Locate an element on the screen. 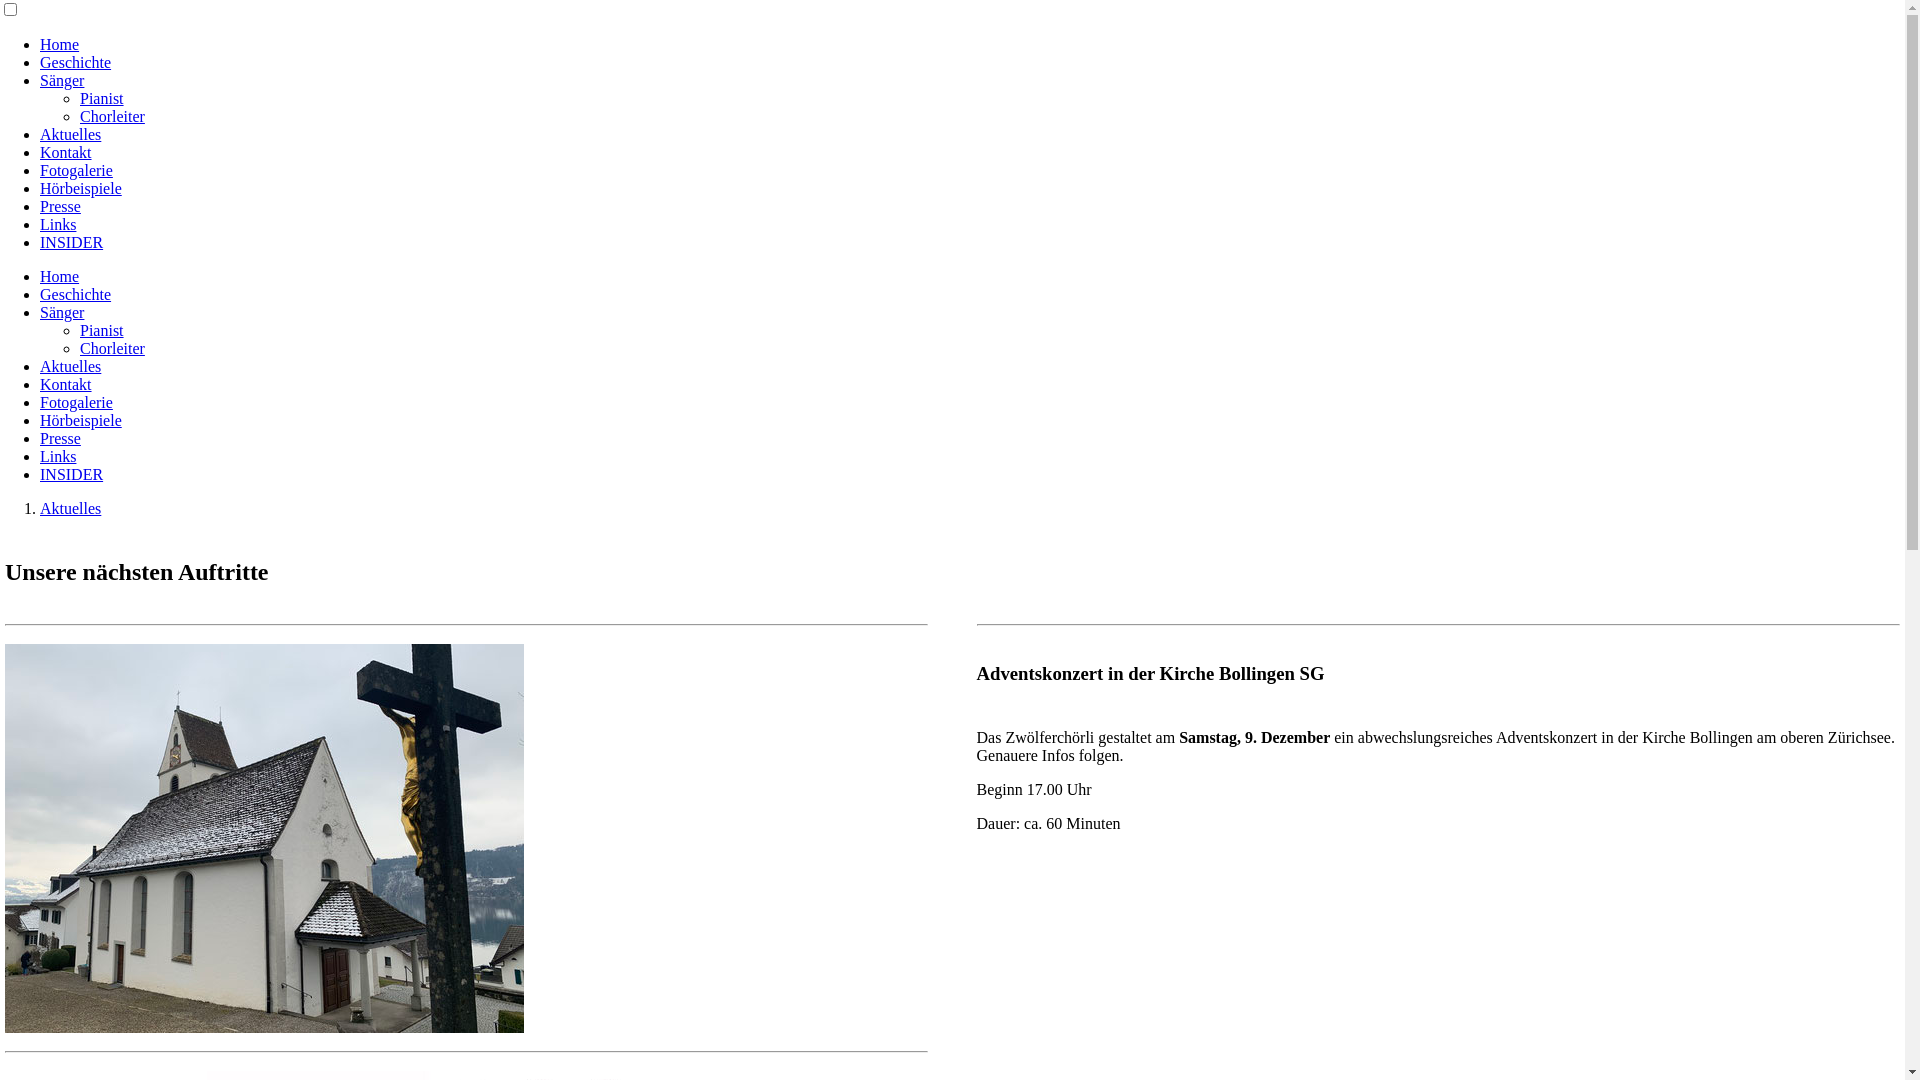 The height and width of the screenshot is (1080, 1920). Presse is located at coordinates (60, 438).